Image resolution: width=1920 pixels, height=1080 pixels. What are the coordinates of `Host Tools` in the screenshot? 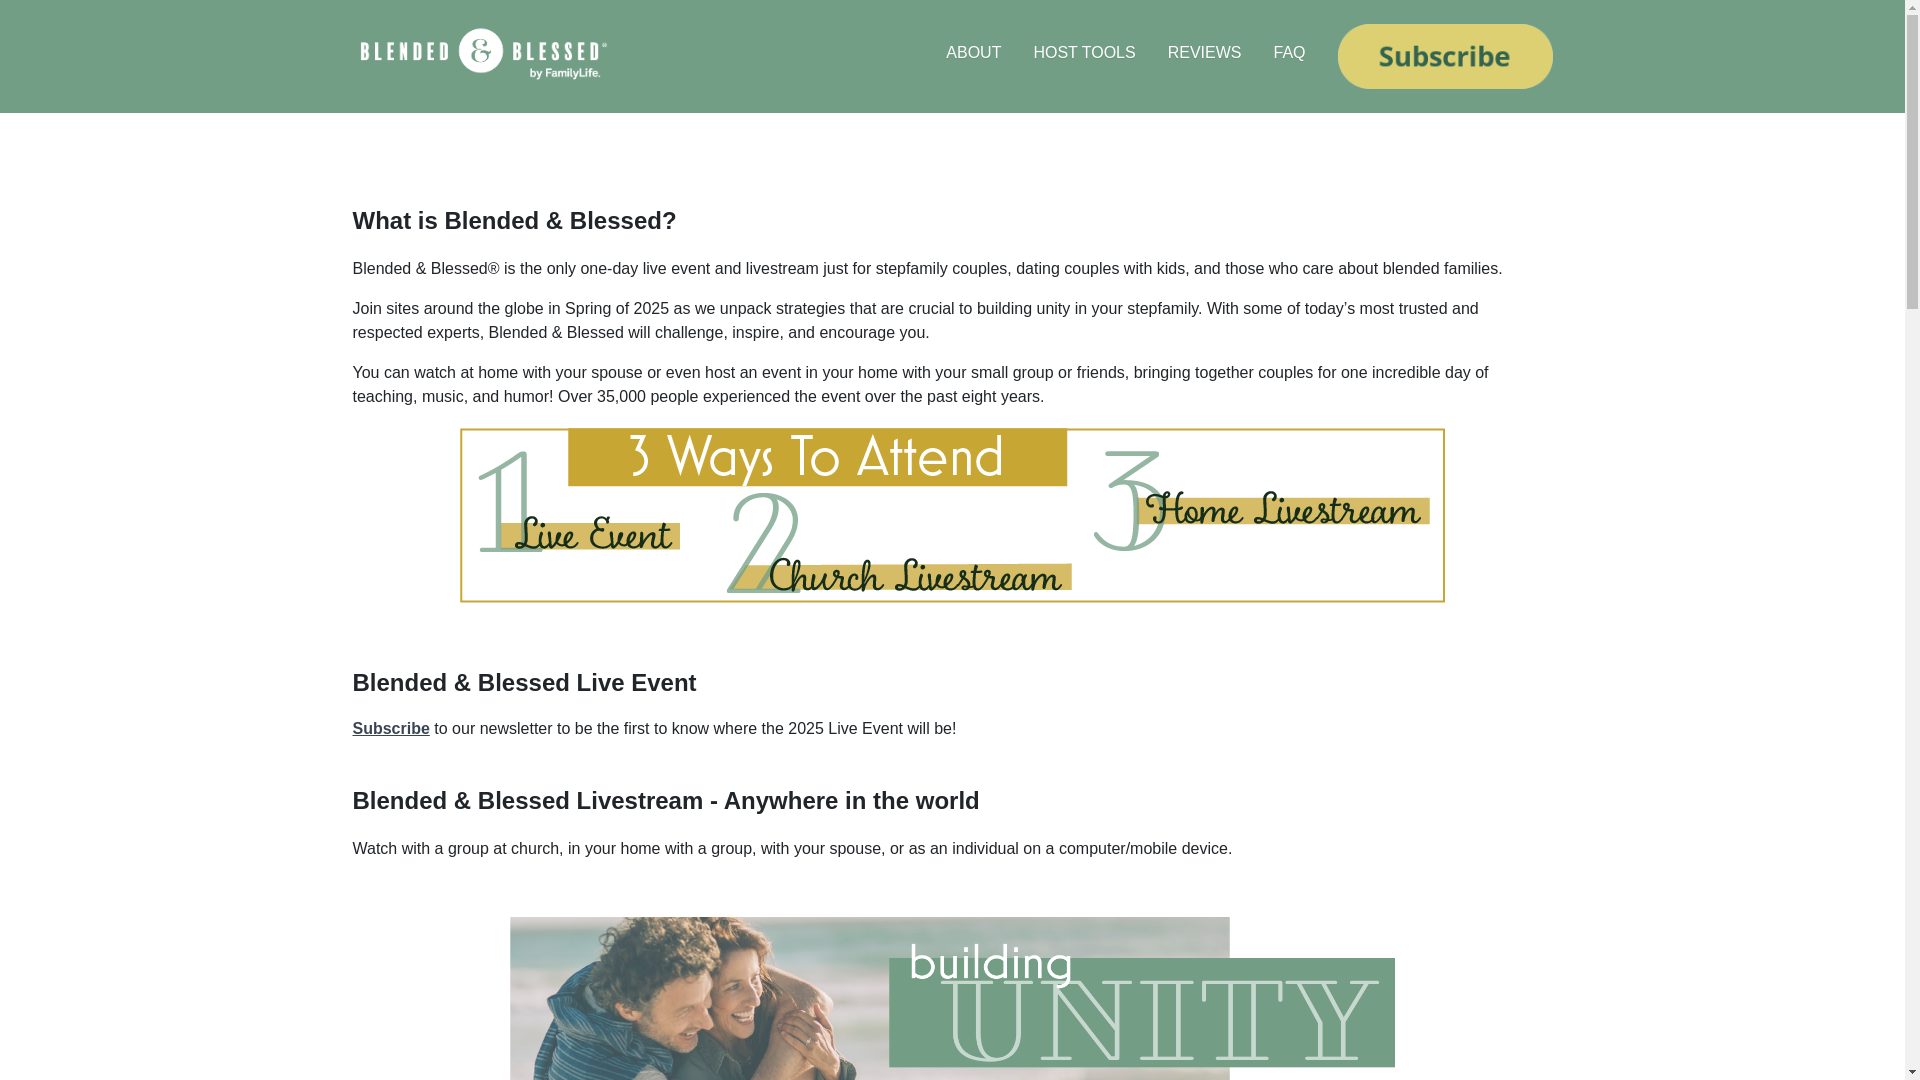 It's located at (220, 125).